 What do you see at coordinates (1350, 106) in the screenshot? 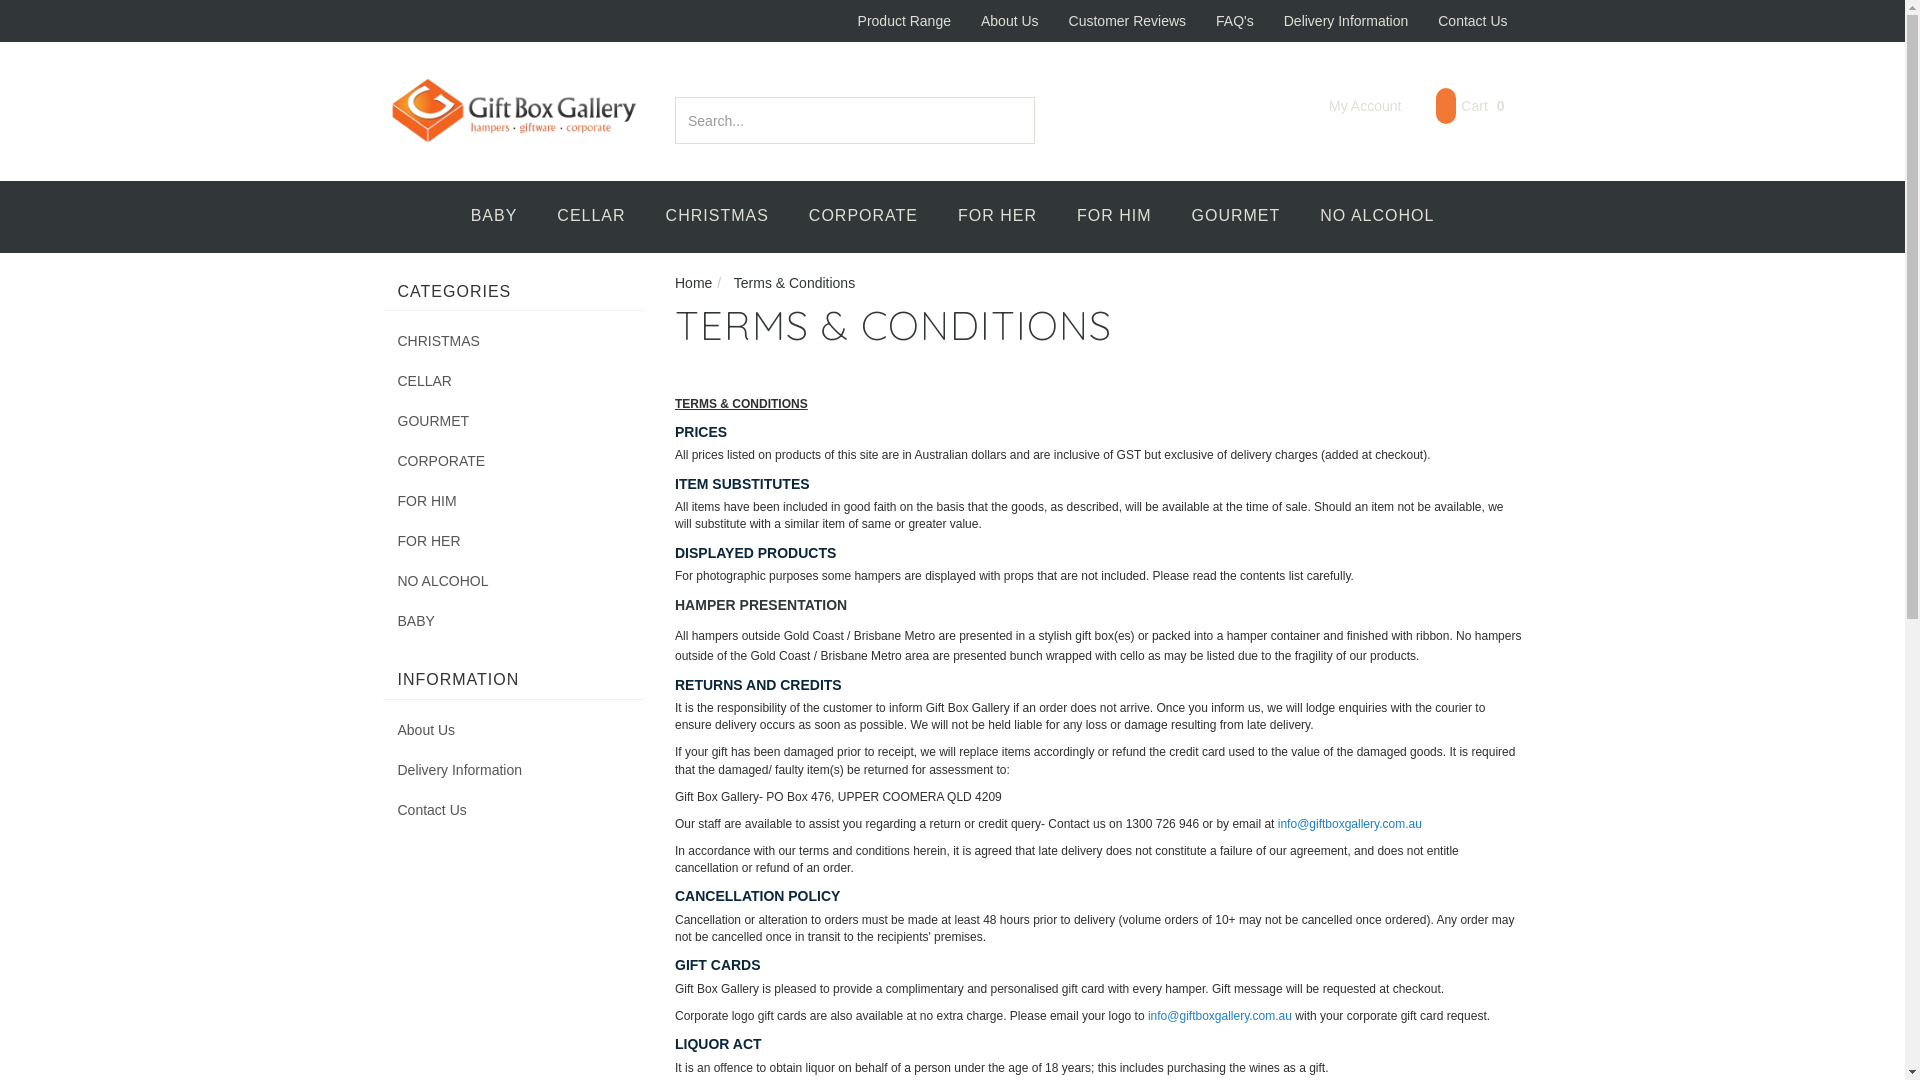
I see `My Account` at bounding box center [1350, 106].